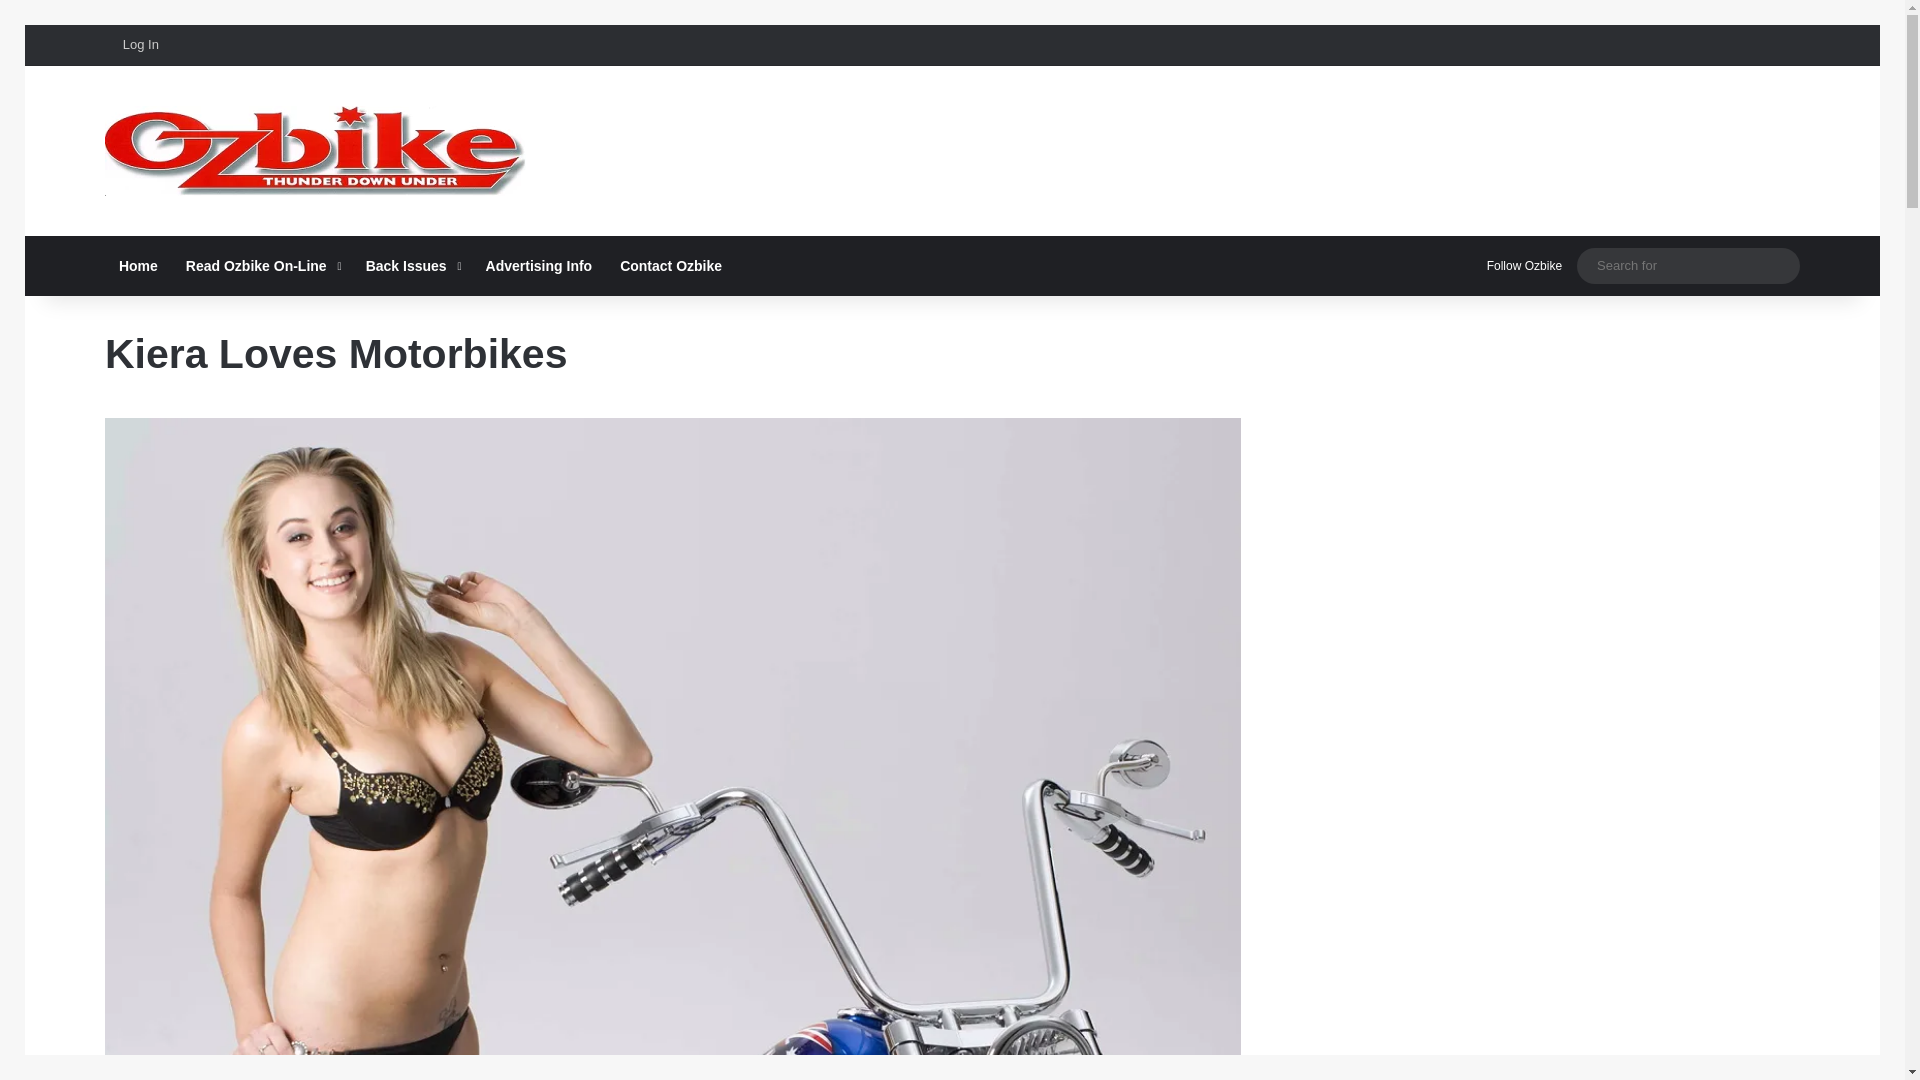 This screenshot has width=1920, height=1080. What do you see at coordinates (316, 150) in the screenshot?
I see `Ozbike Digital Magazine` at bounding box center [316, 150].